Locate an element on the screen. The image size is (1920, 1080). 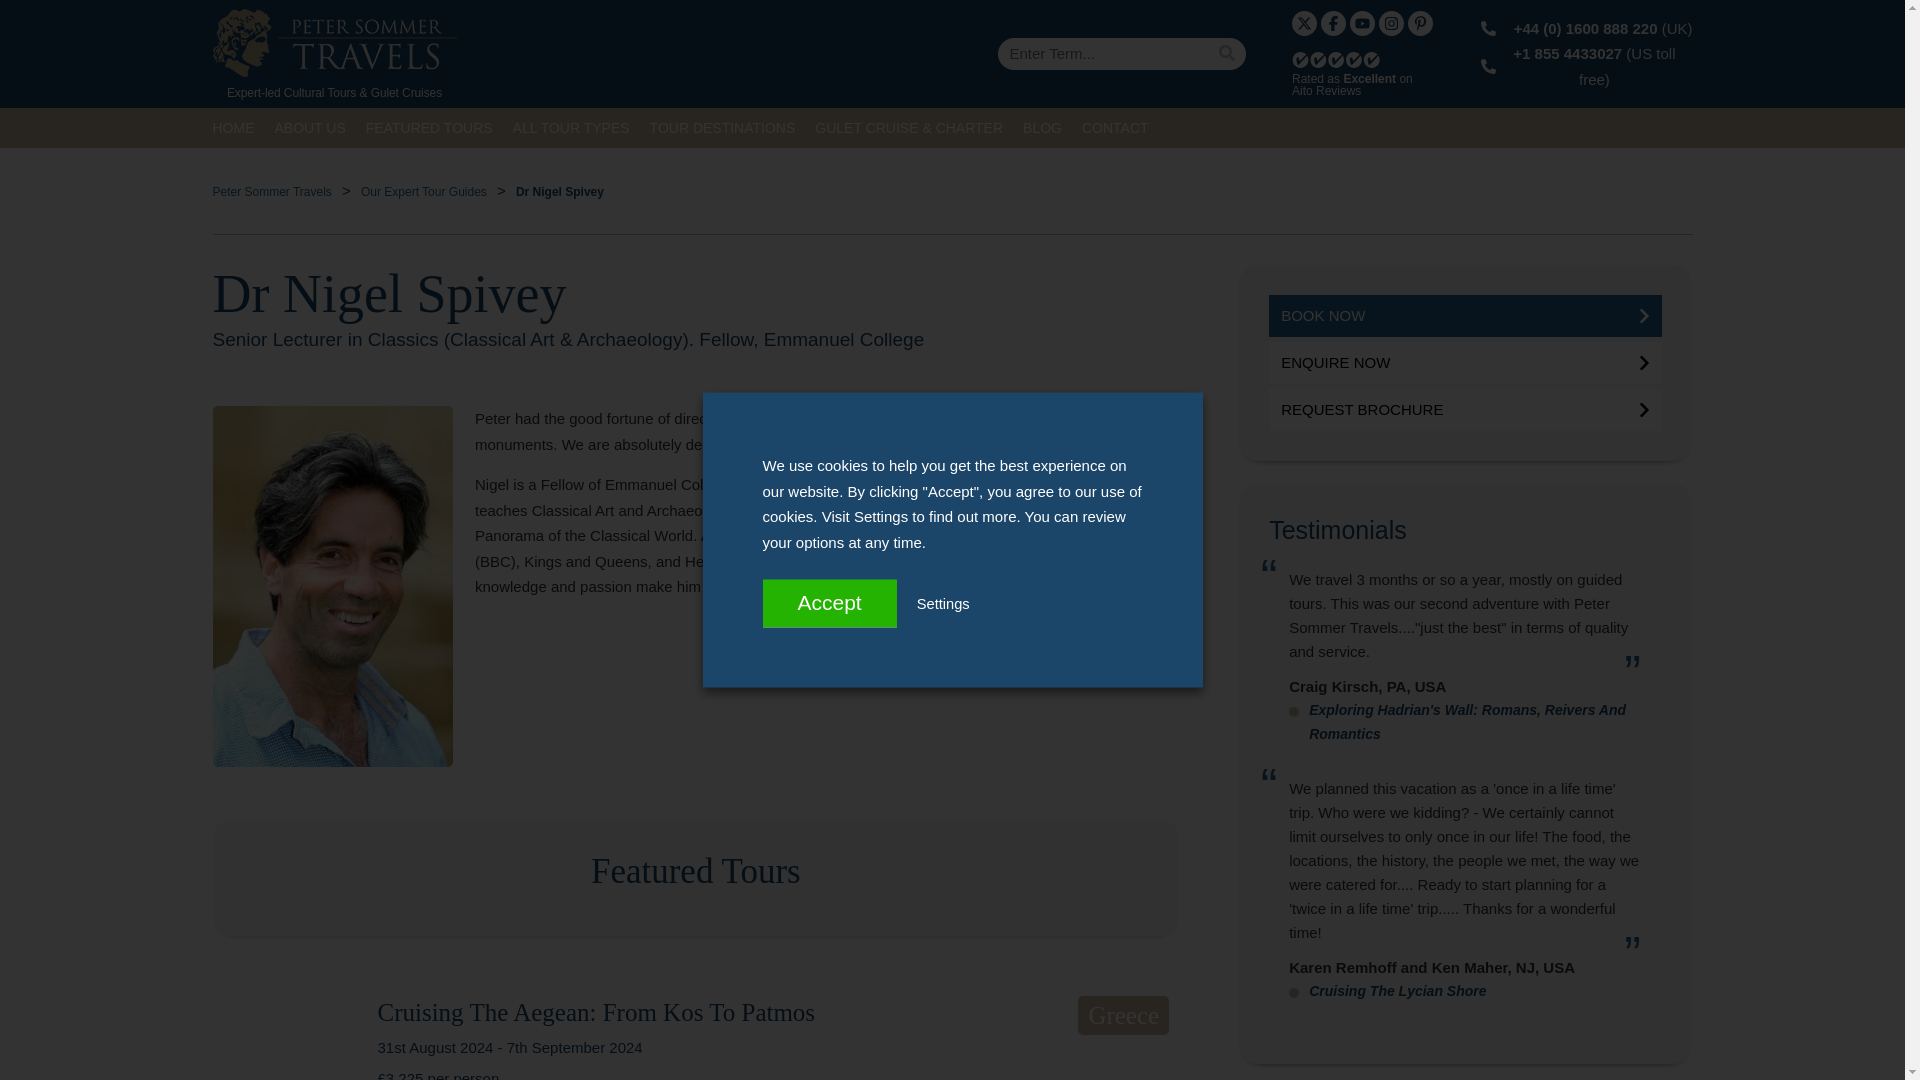
Join in the conversation with Peter Sommer Travels on X is located at coordinates (1304, 22).